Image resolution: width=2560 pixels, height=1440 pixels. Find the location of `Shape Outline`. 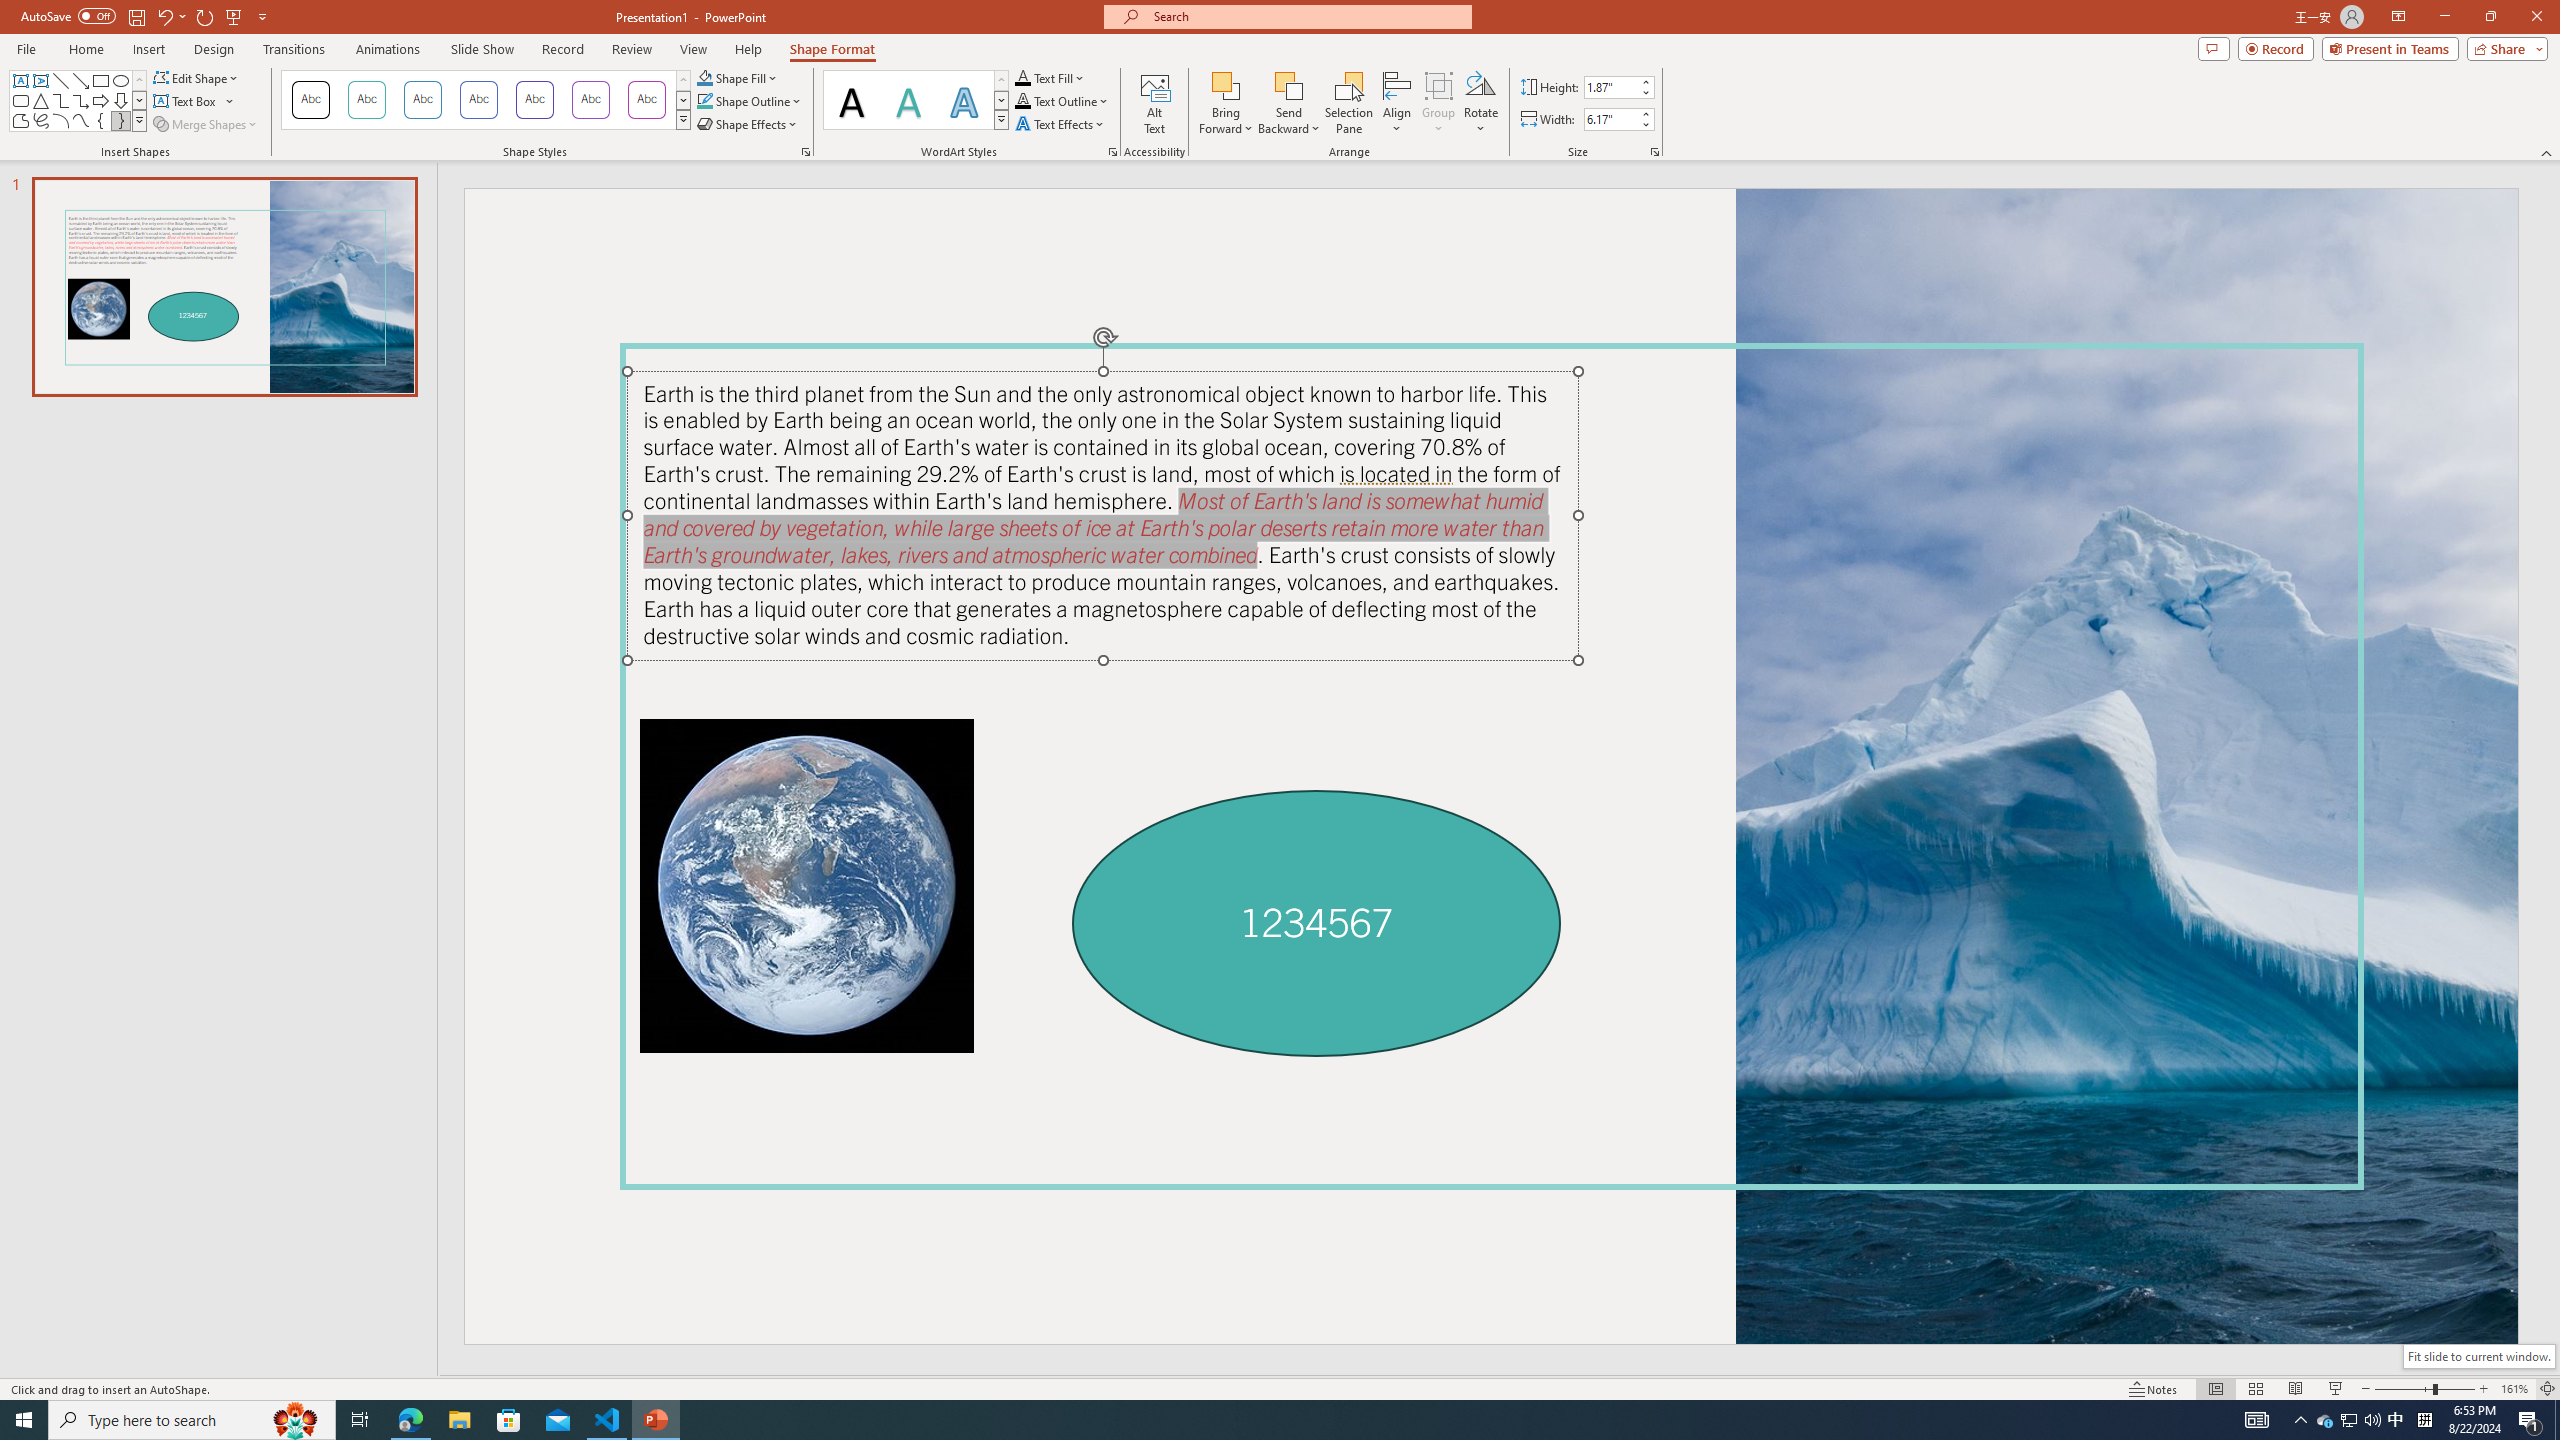

Shape Outline is located at coordinates (750, 100).